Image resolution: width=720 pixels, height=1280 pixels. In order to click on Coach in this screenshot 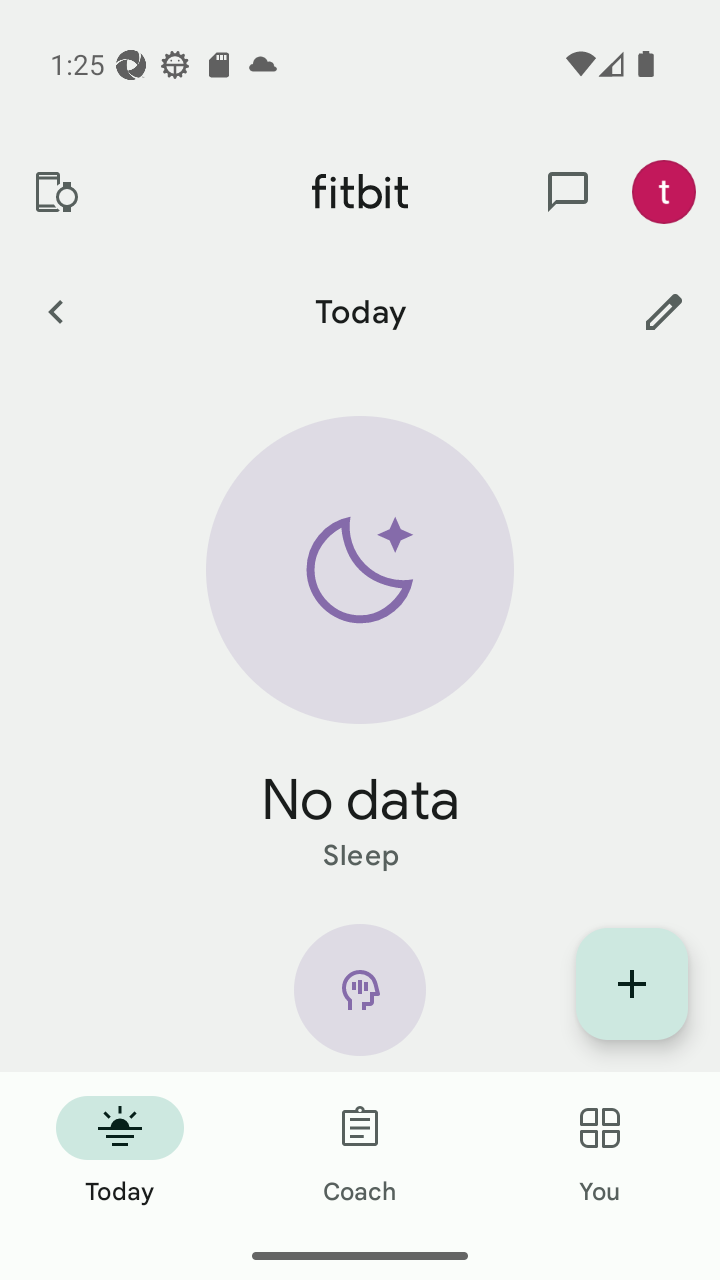, I will do `click(360, 1152)`.